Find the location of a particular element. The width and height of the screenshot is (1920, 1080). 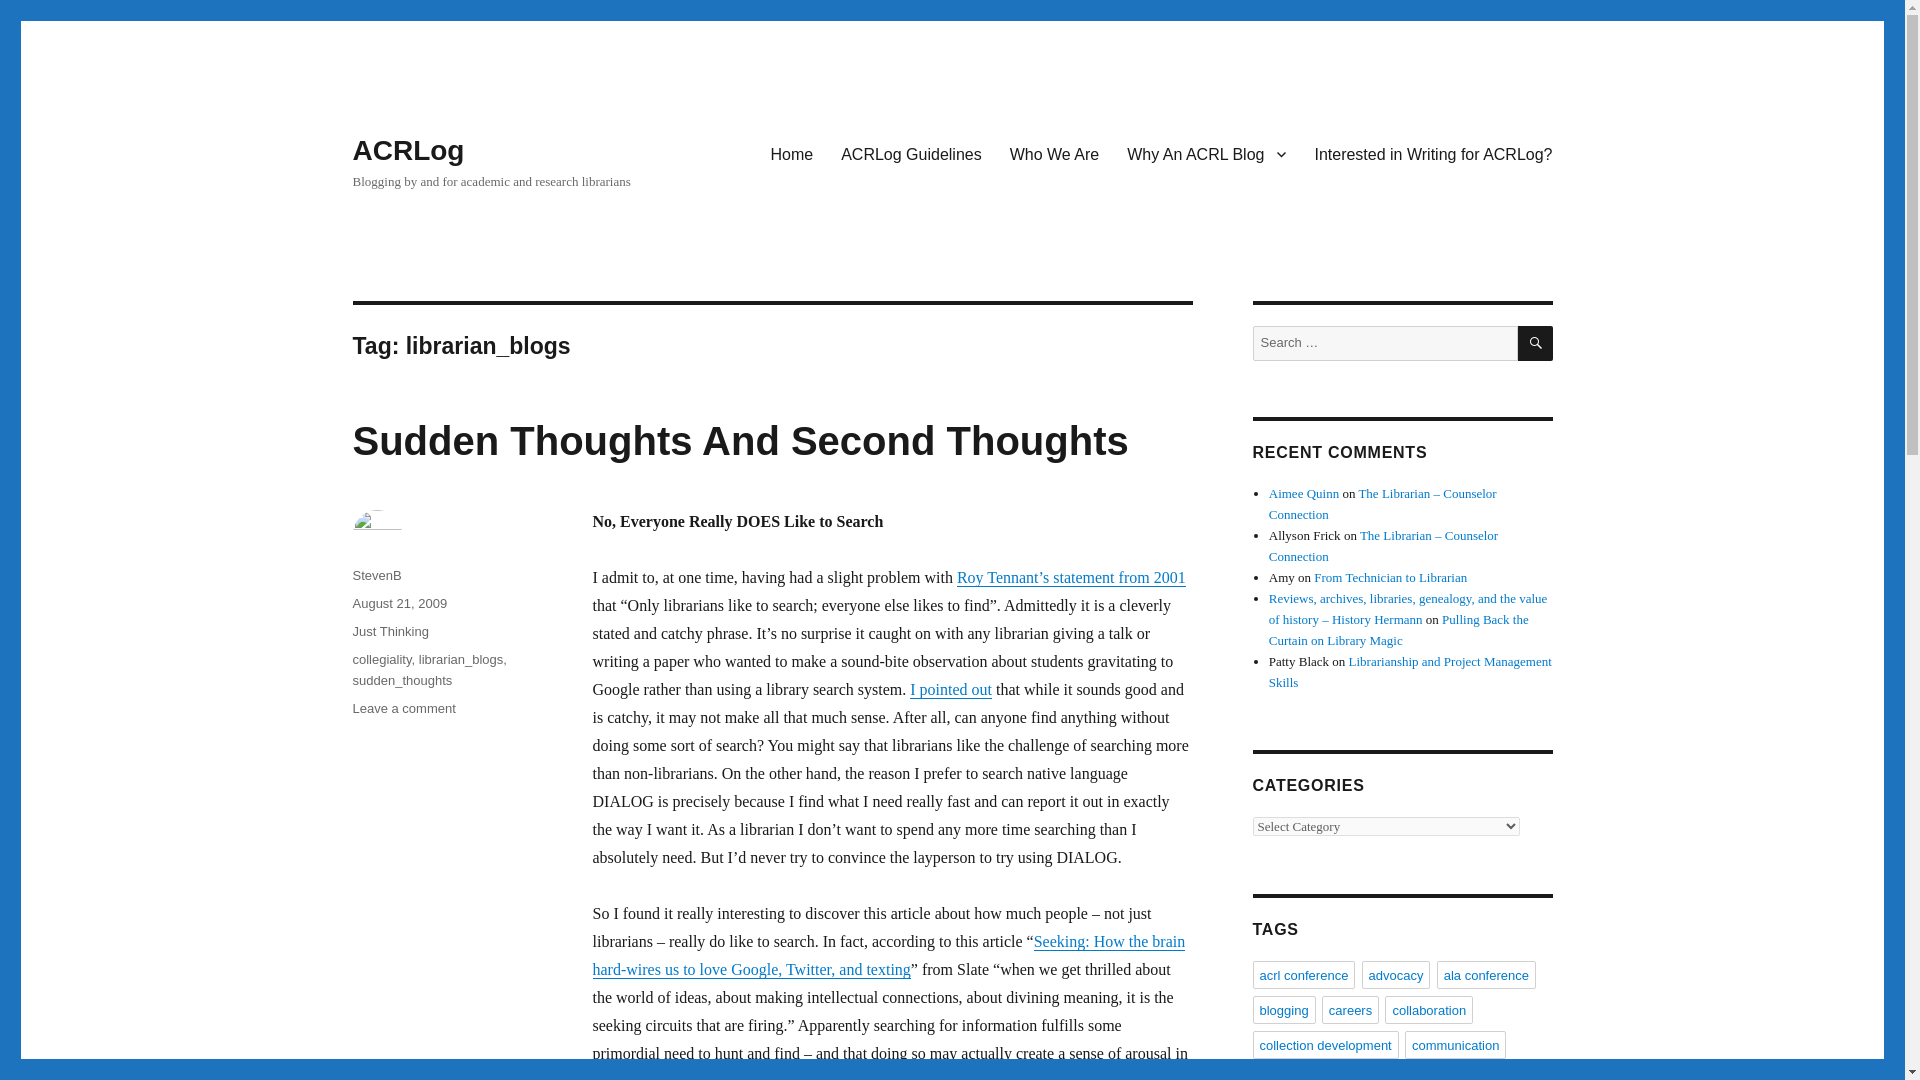

Home is located at coordinates (792, 153).